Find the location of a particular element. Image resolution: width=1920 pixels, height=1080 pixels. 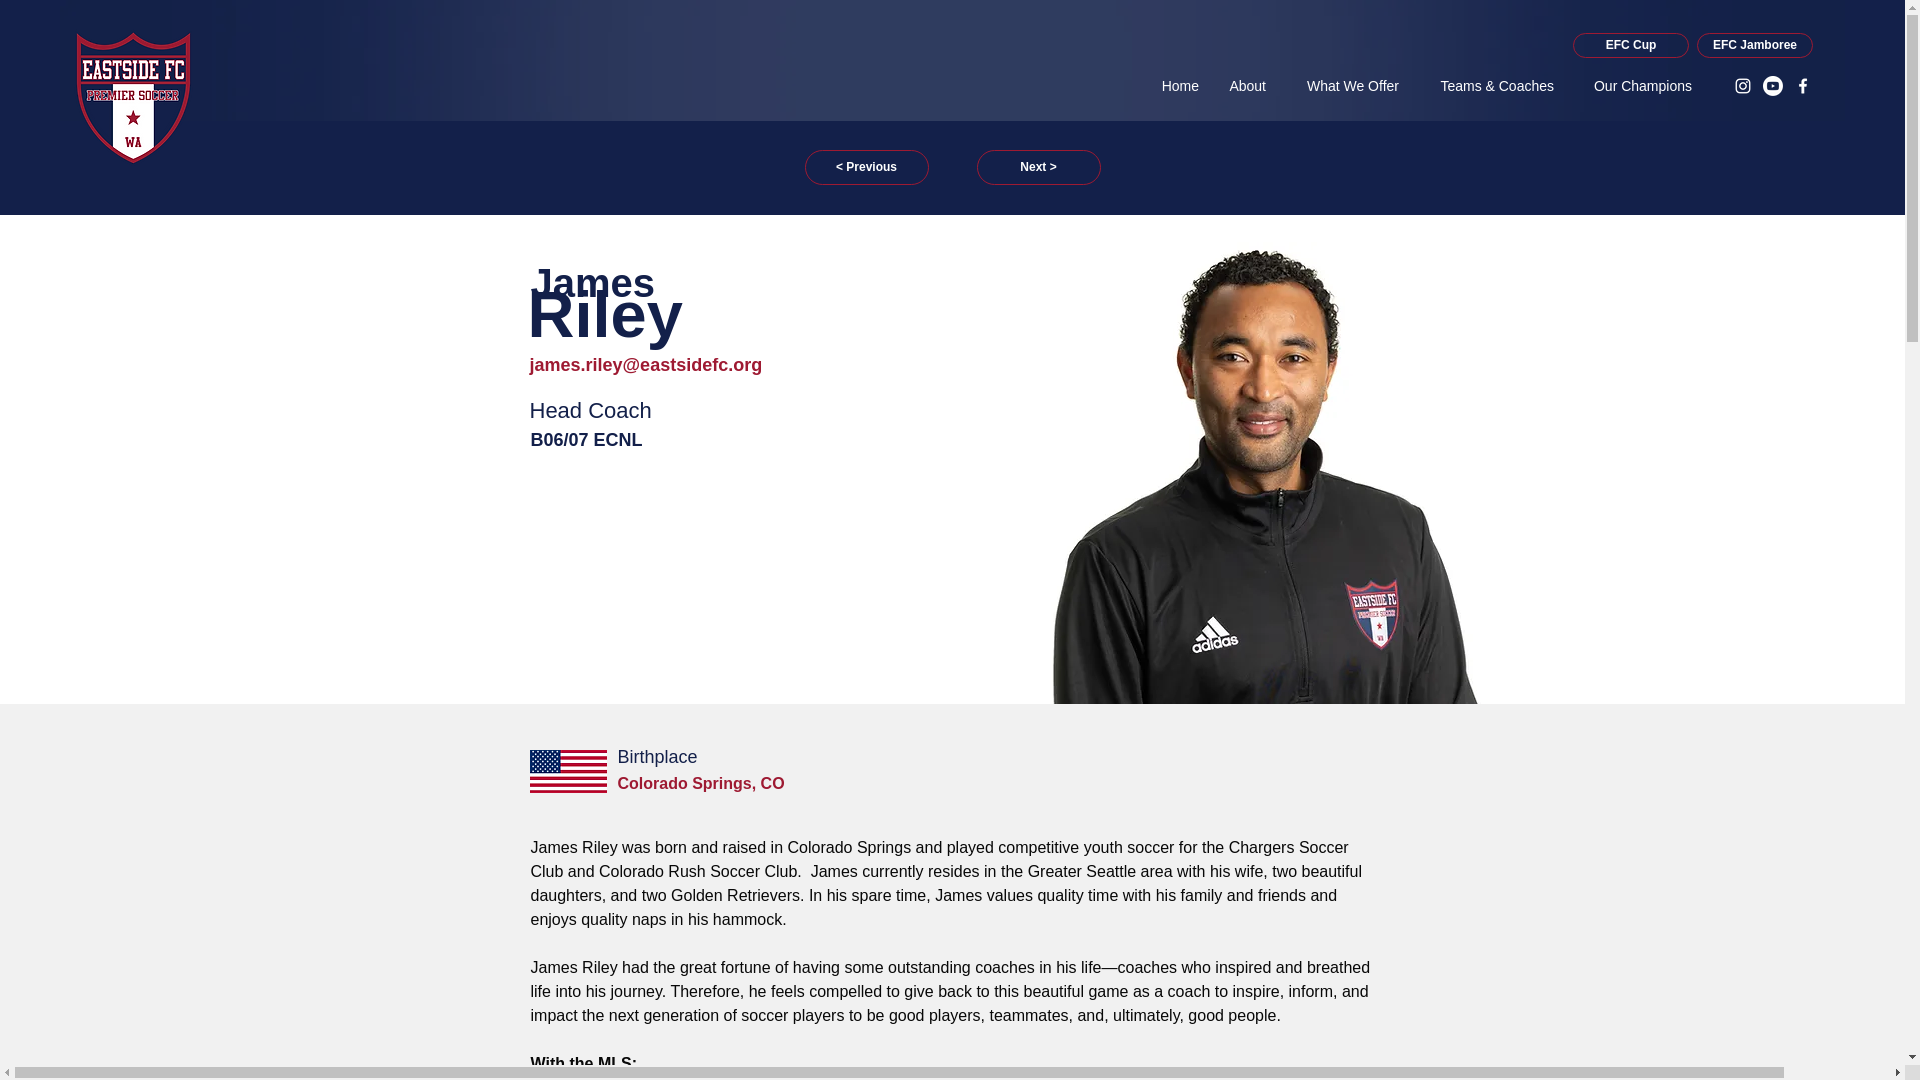

Home is located at coordinates (1176, 86).